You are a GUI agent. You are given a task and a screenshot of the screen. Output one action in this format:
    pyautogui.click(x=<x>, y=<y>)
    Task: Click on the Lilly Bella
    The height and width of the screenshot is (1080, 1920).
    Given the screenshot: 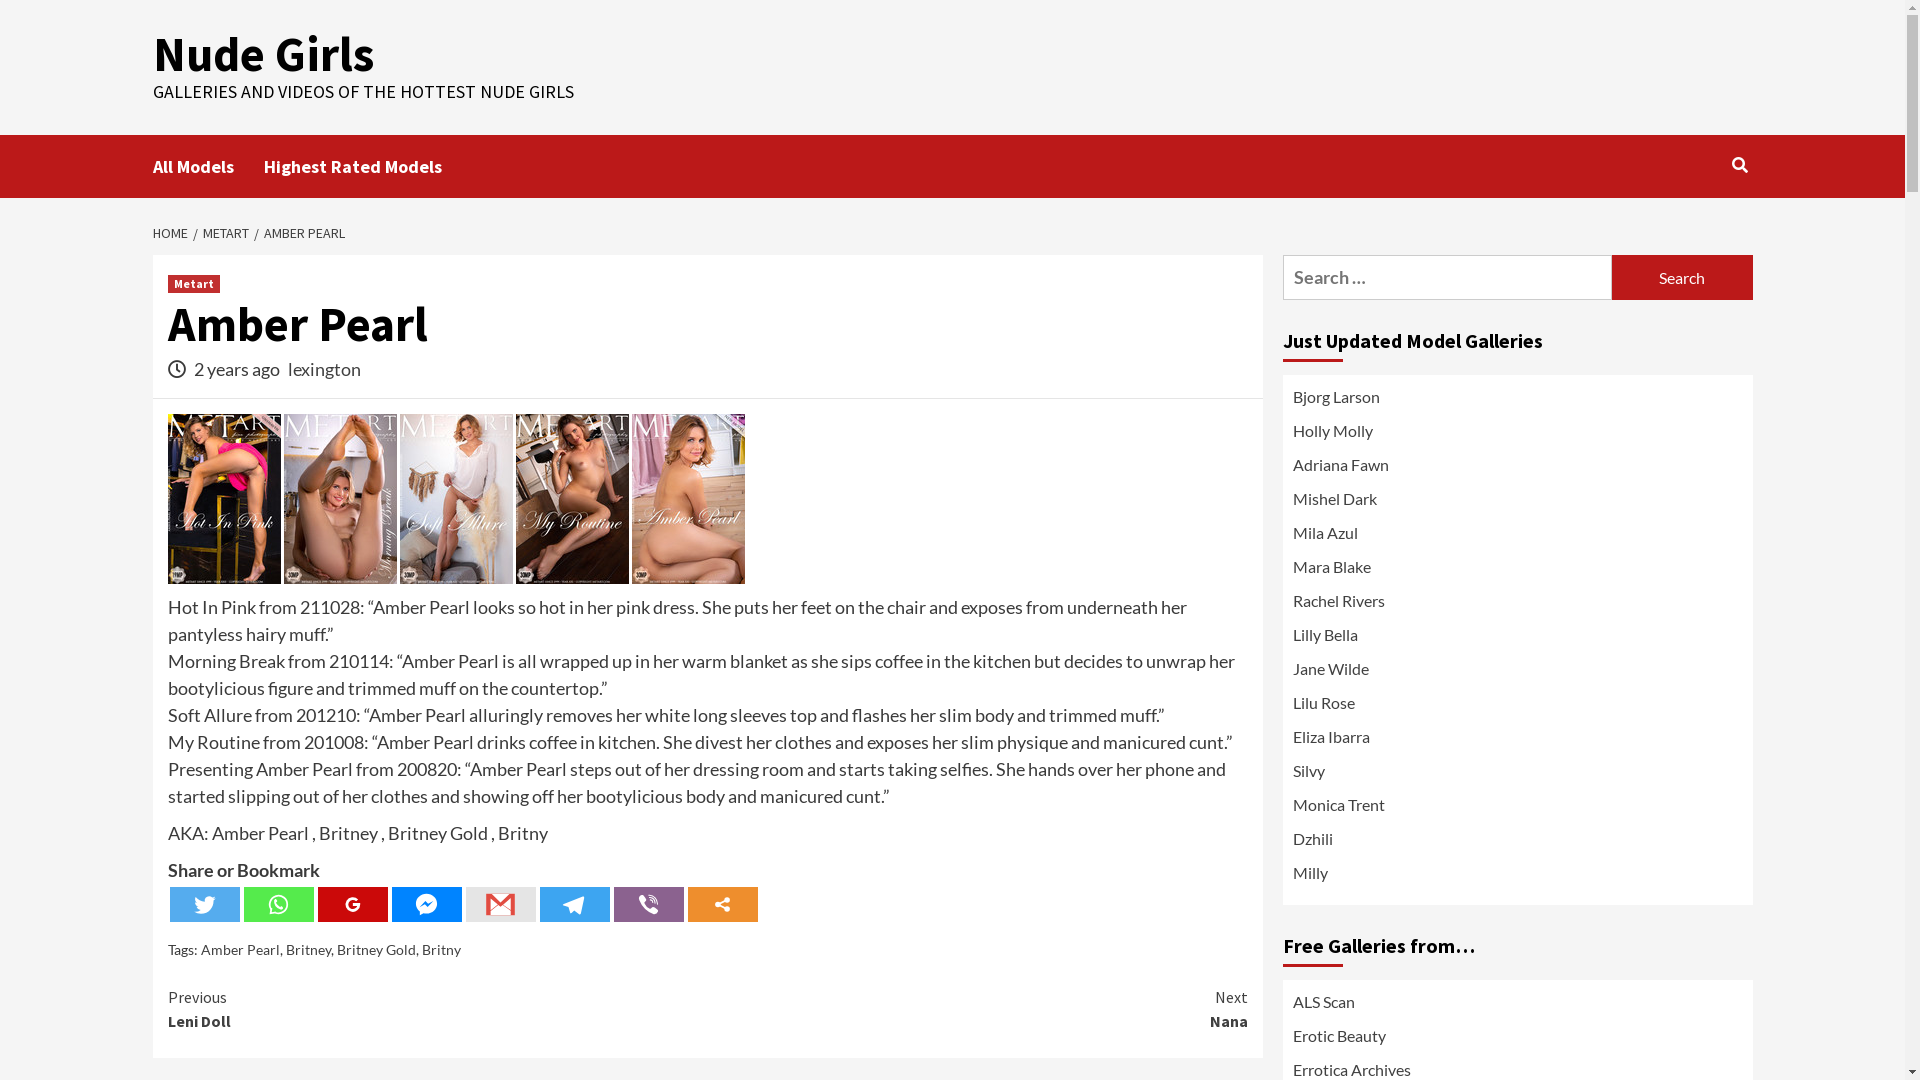 What is the action you would take?
    pyautogui.click(x=1517, y=640)
    